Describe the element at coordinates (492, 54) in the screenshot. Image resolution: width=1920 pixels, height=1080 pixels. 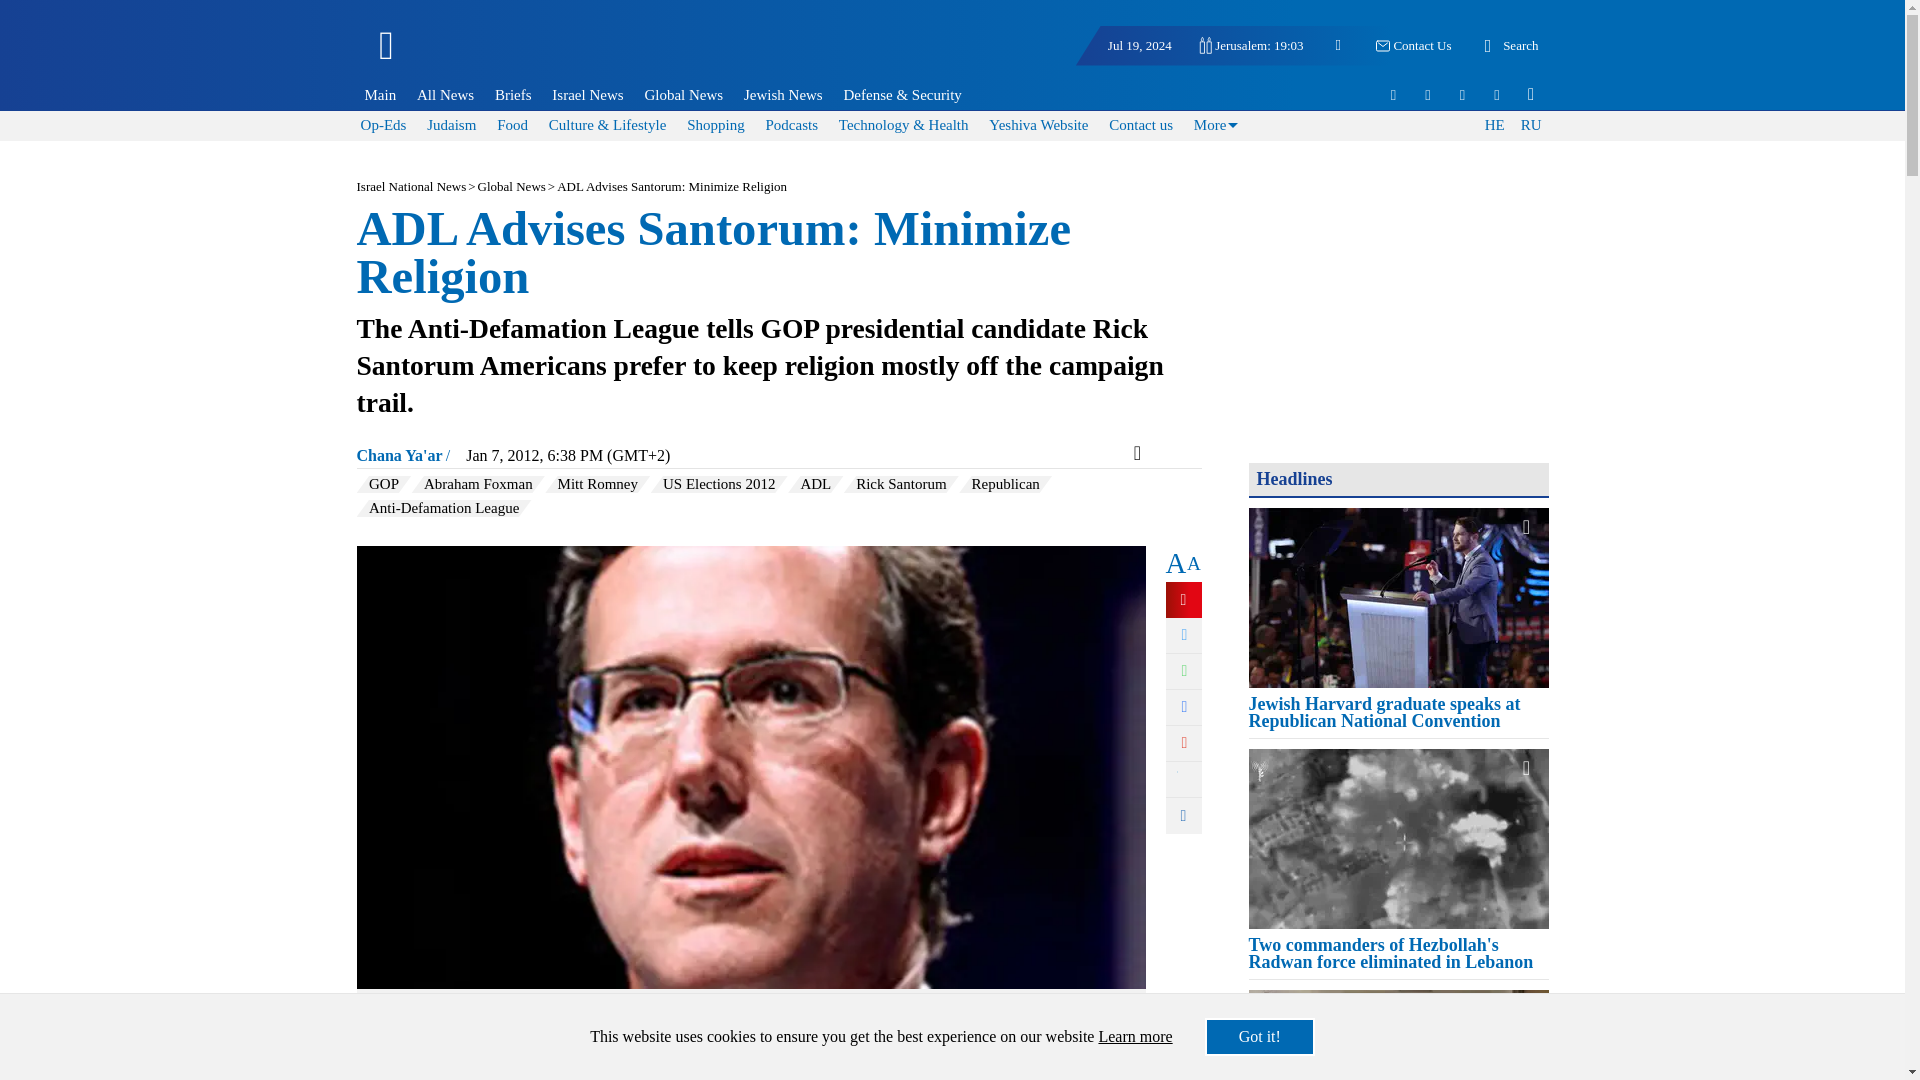
I see `Israel National News - Arutz Sheva` at that location.